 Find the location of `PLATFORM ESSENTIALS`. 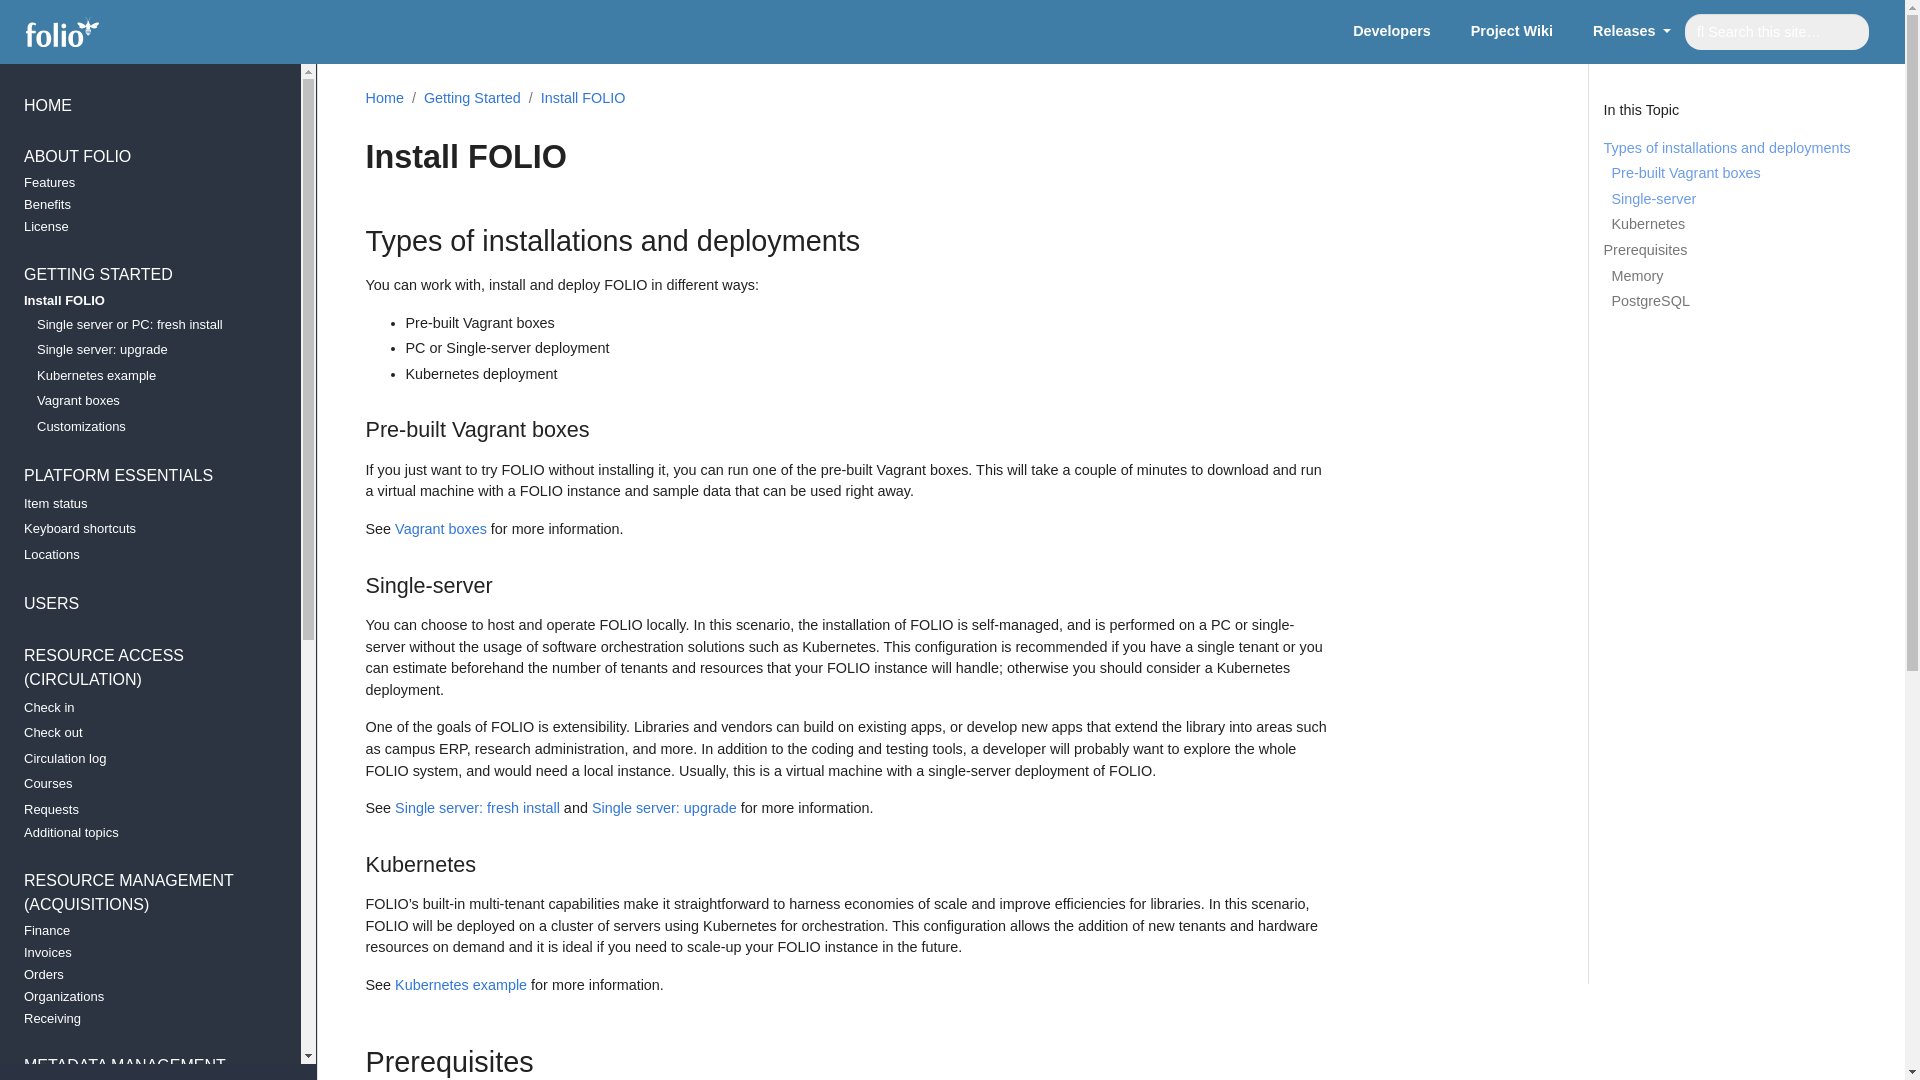

PLATFORM ESSENTIALS is located at coordinates (142, 813).